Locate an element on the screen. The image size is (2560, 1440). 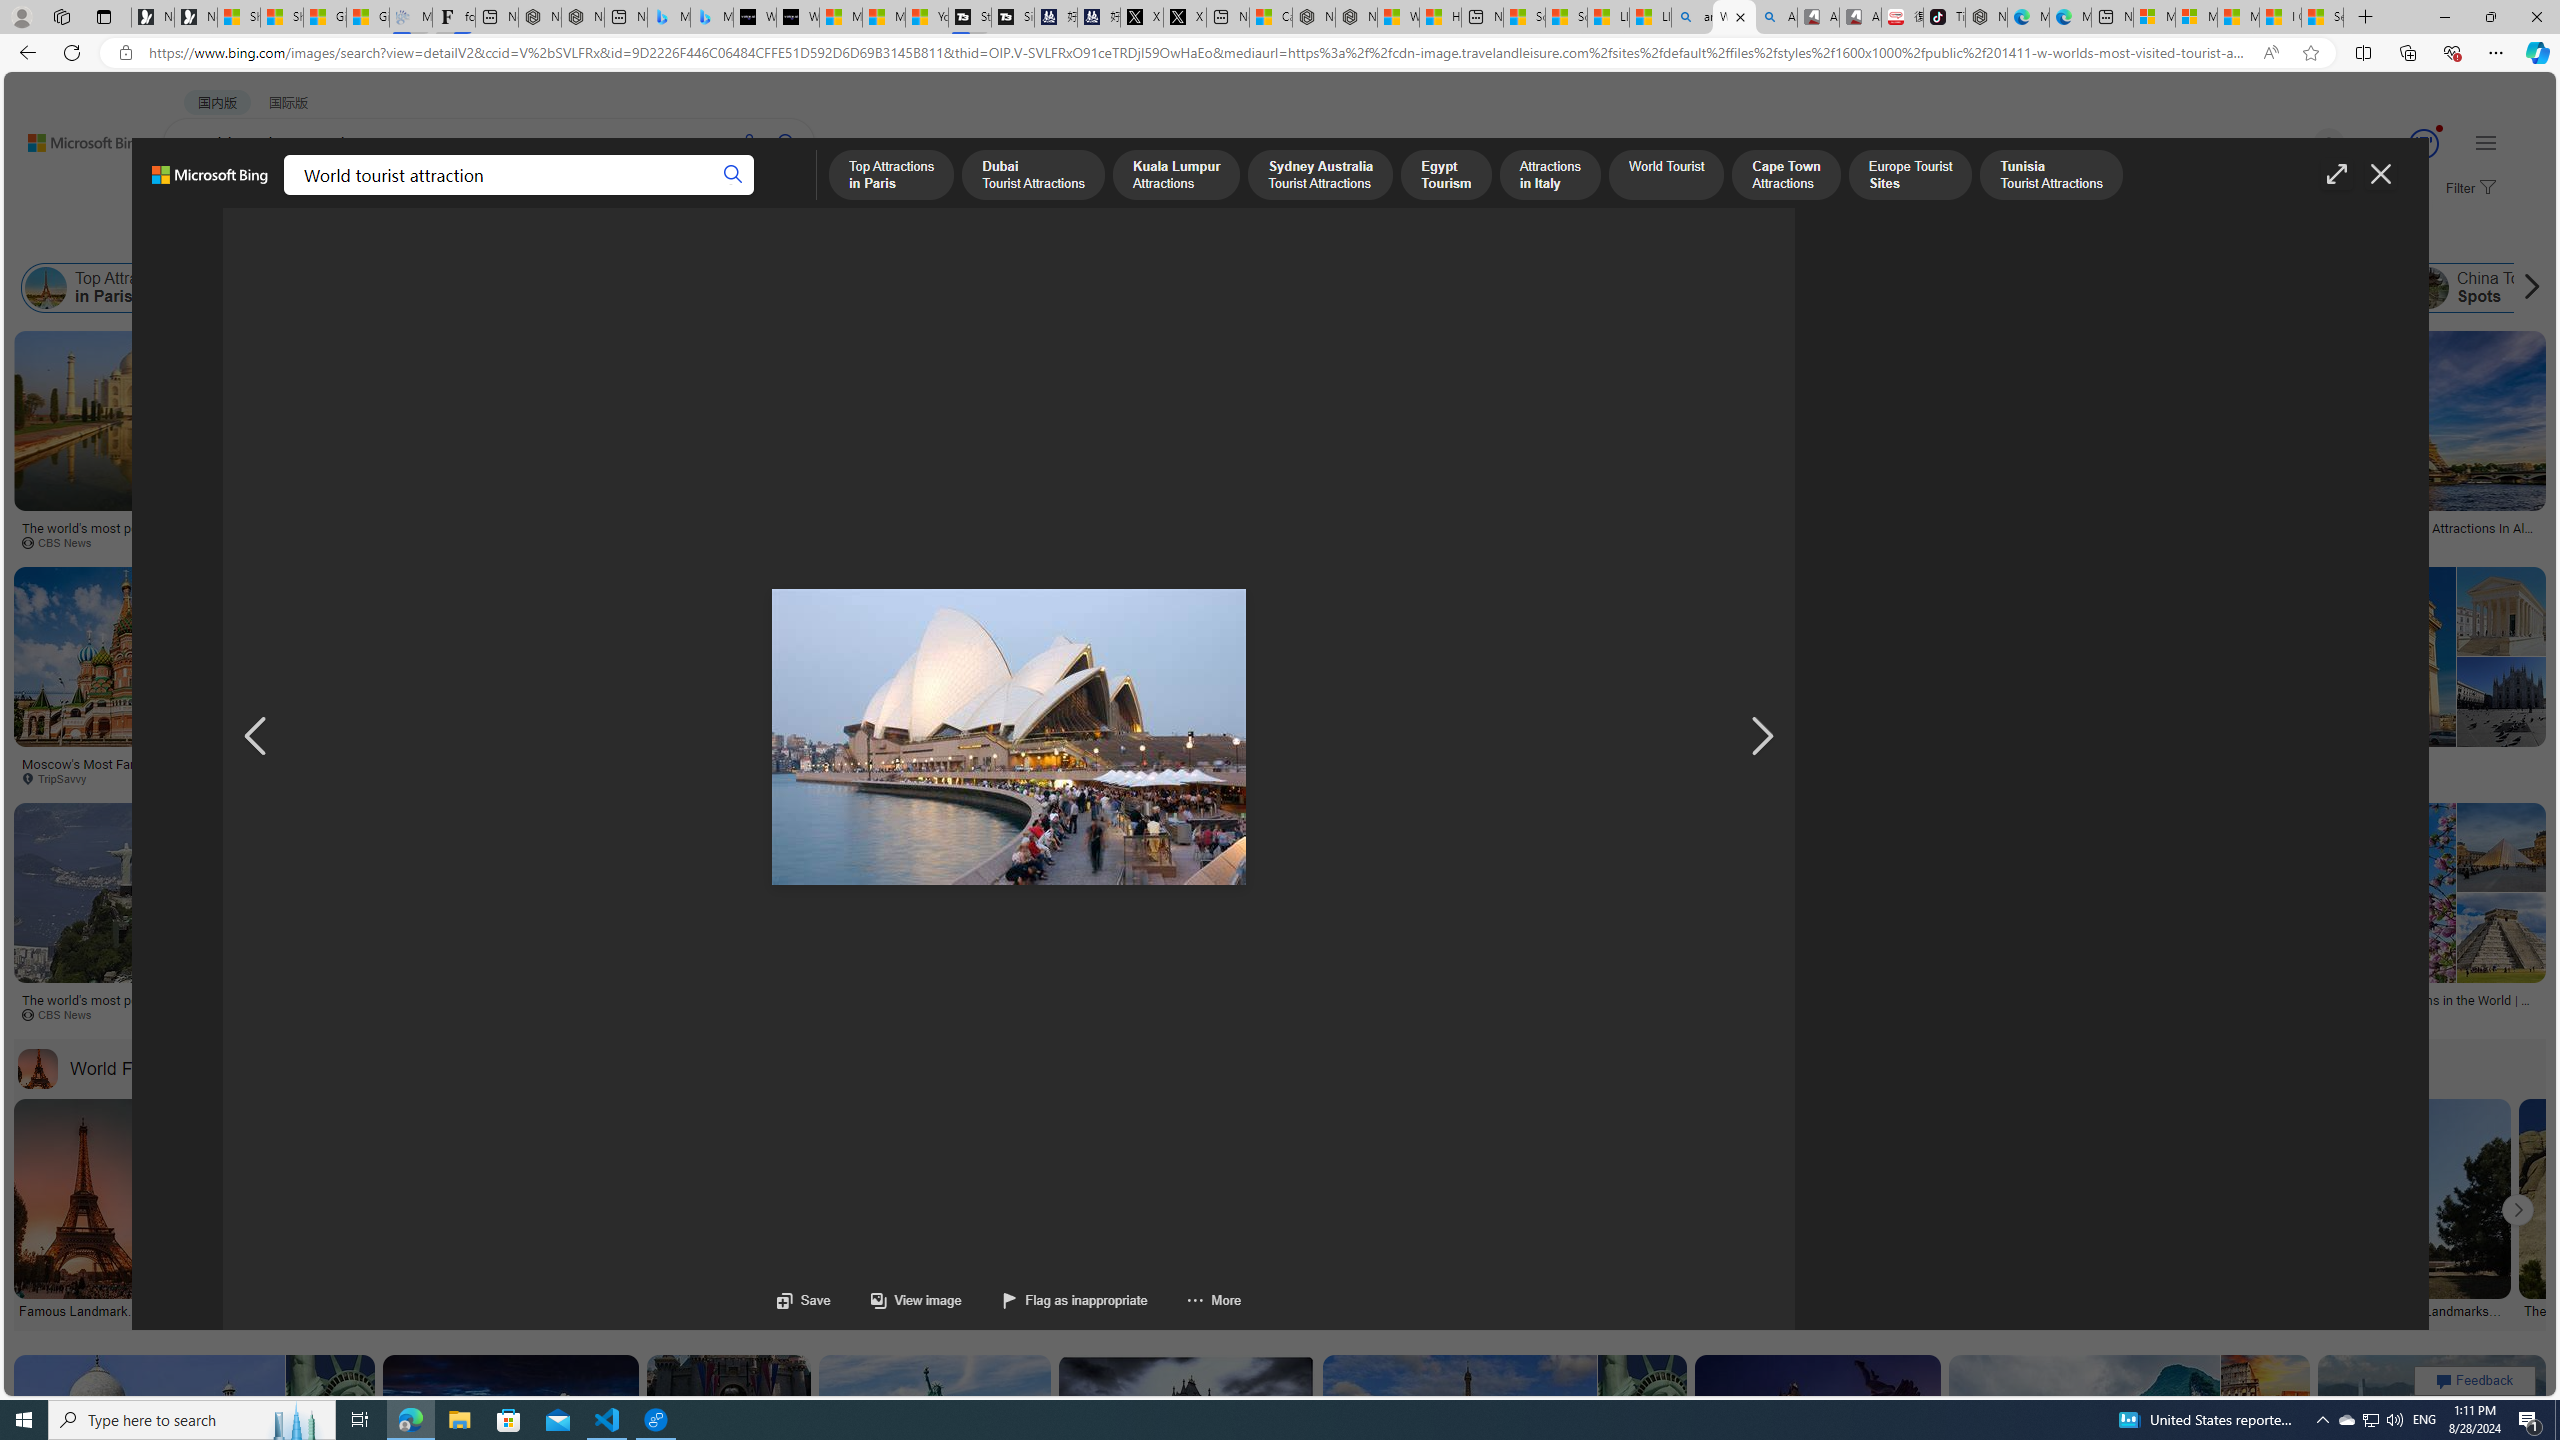
Kuala Lumpur Attractions is located at coordinates (444, 288).